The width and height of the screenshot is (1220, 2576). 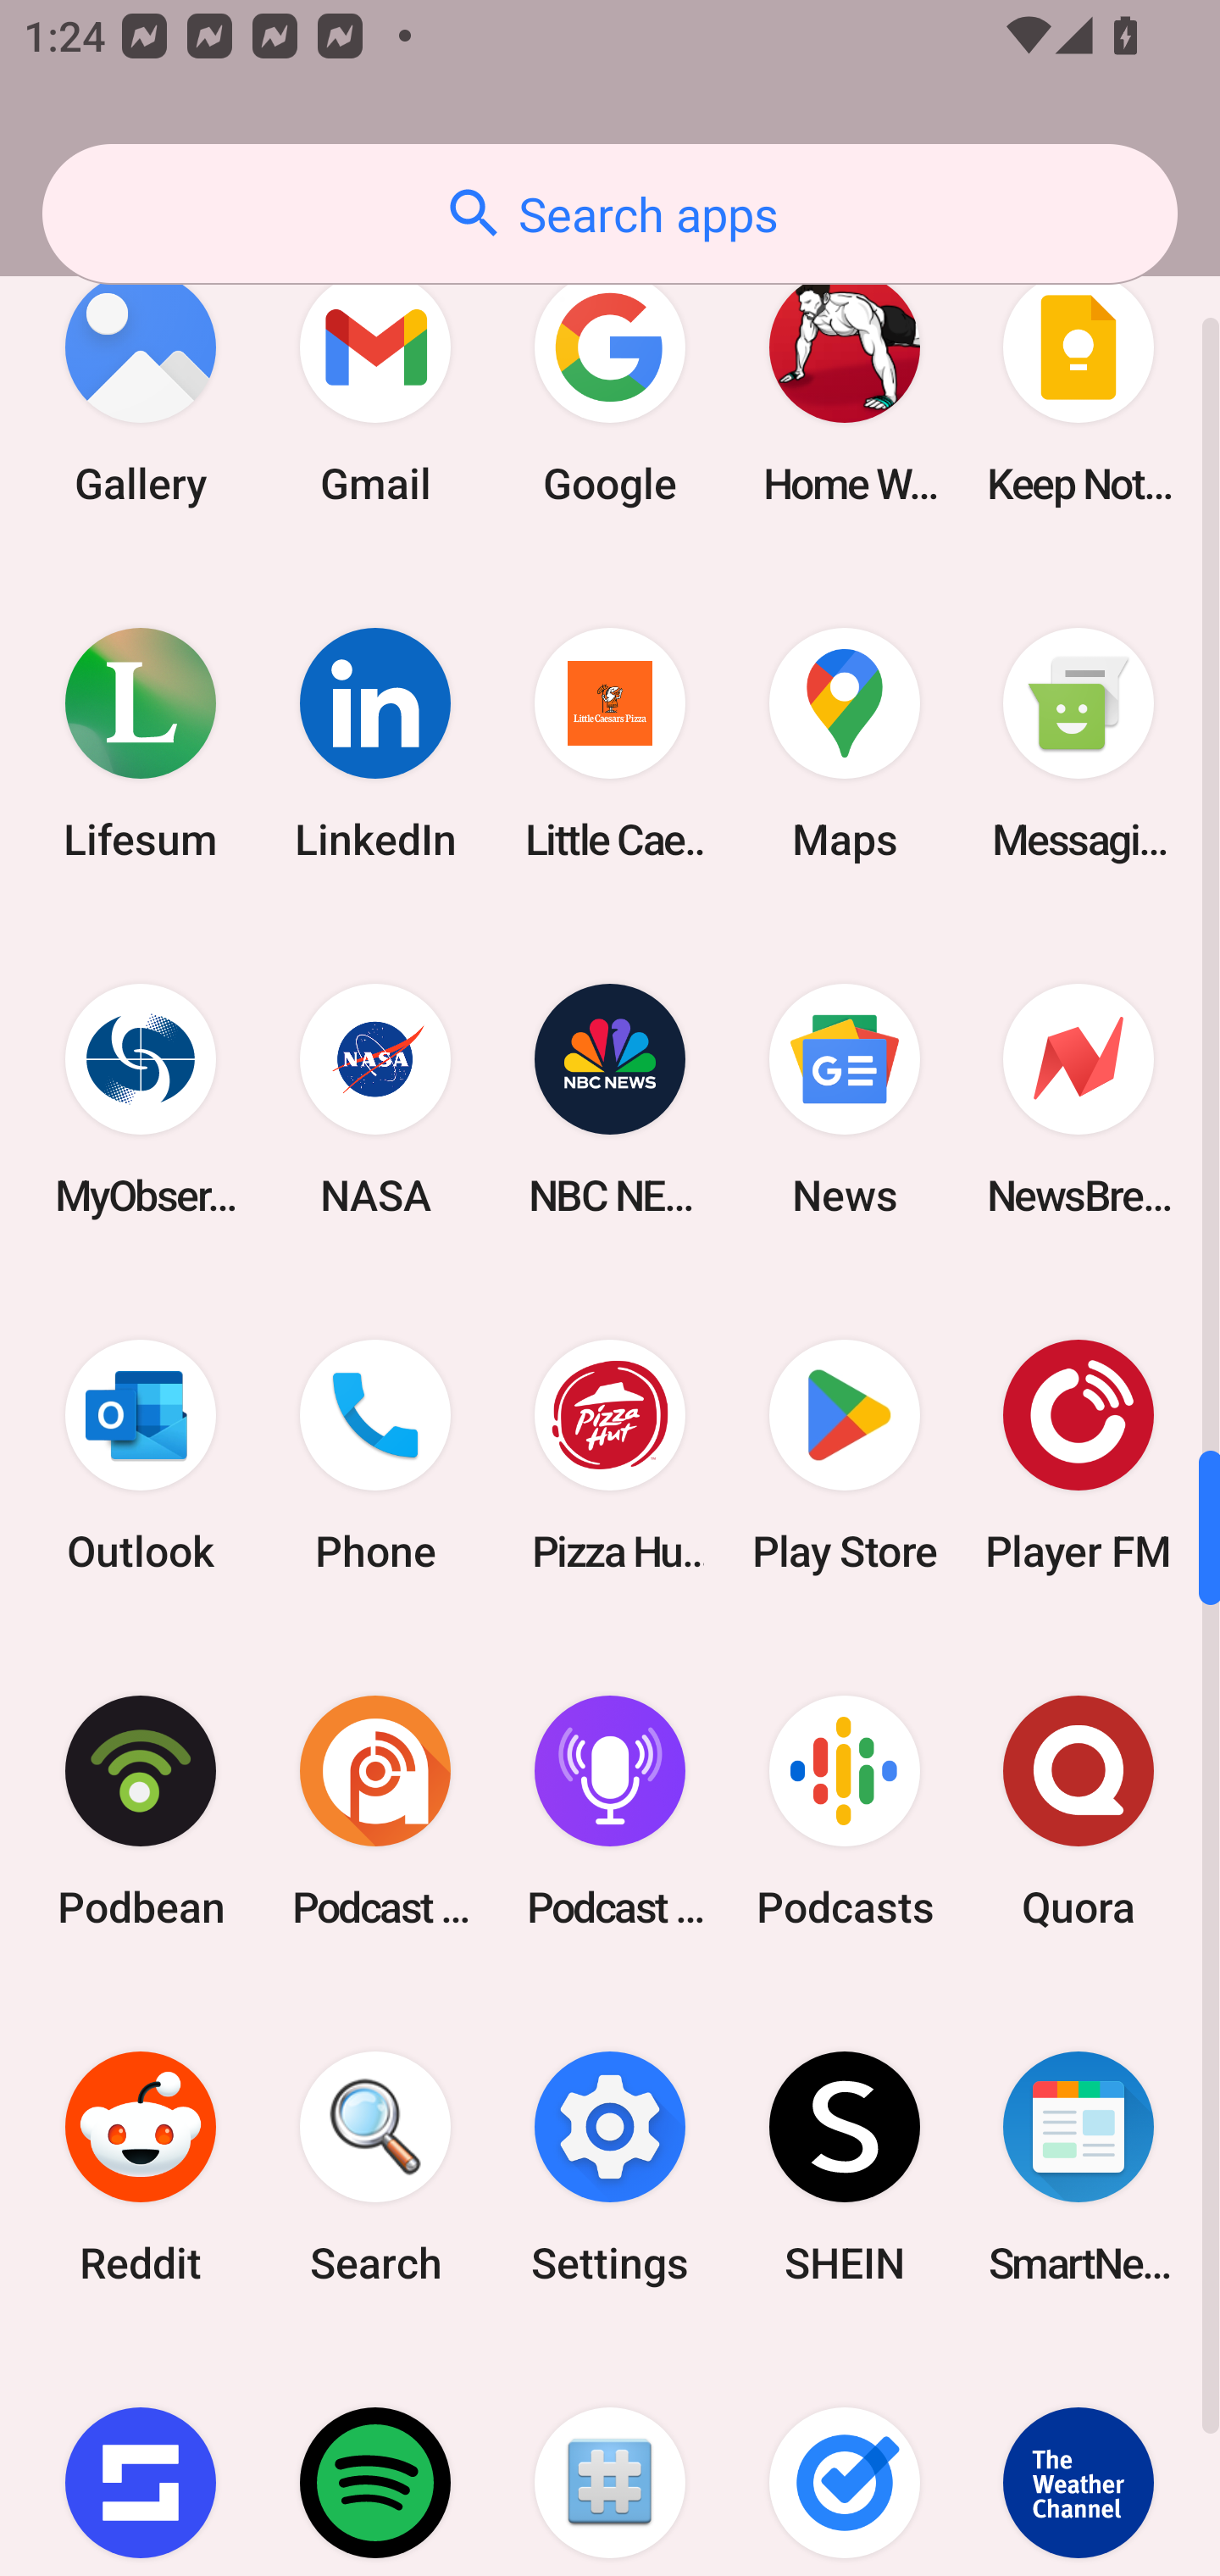 I want to click on   Search apps, so click(x=610, y=214).